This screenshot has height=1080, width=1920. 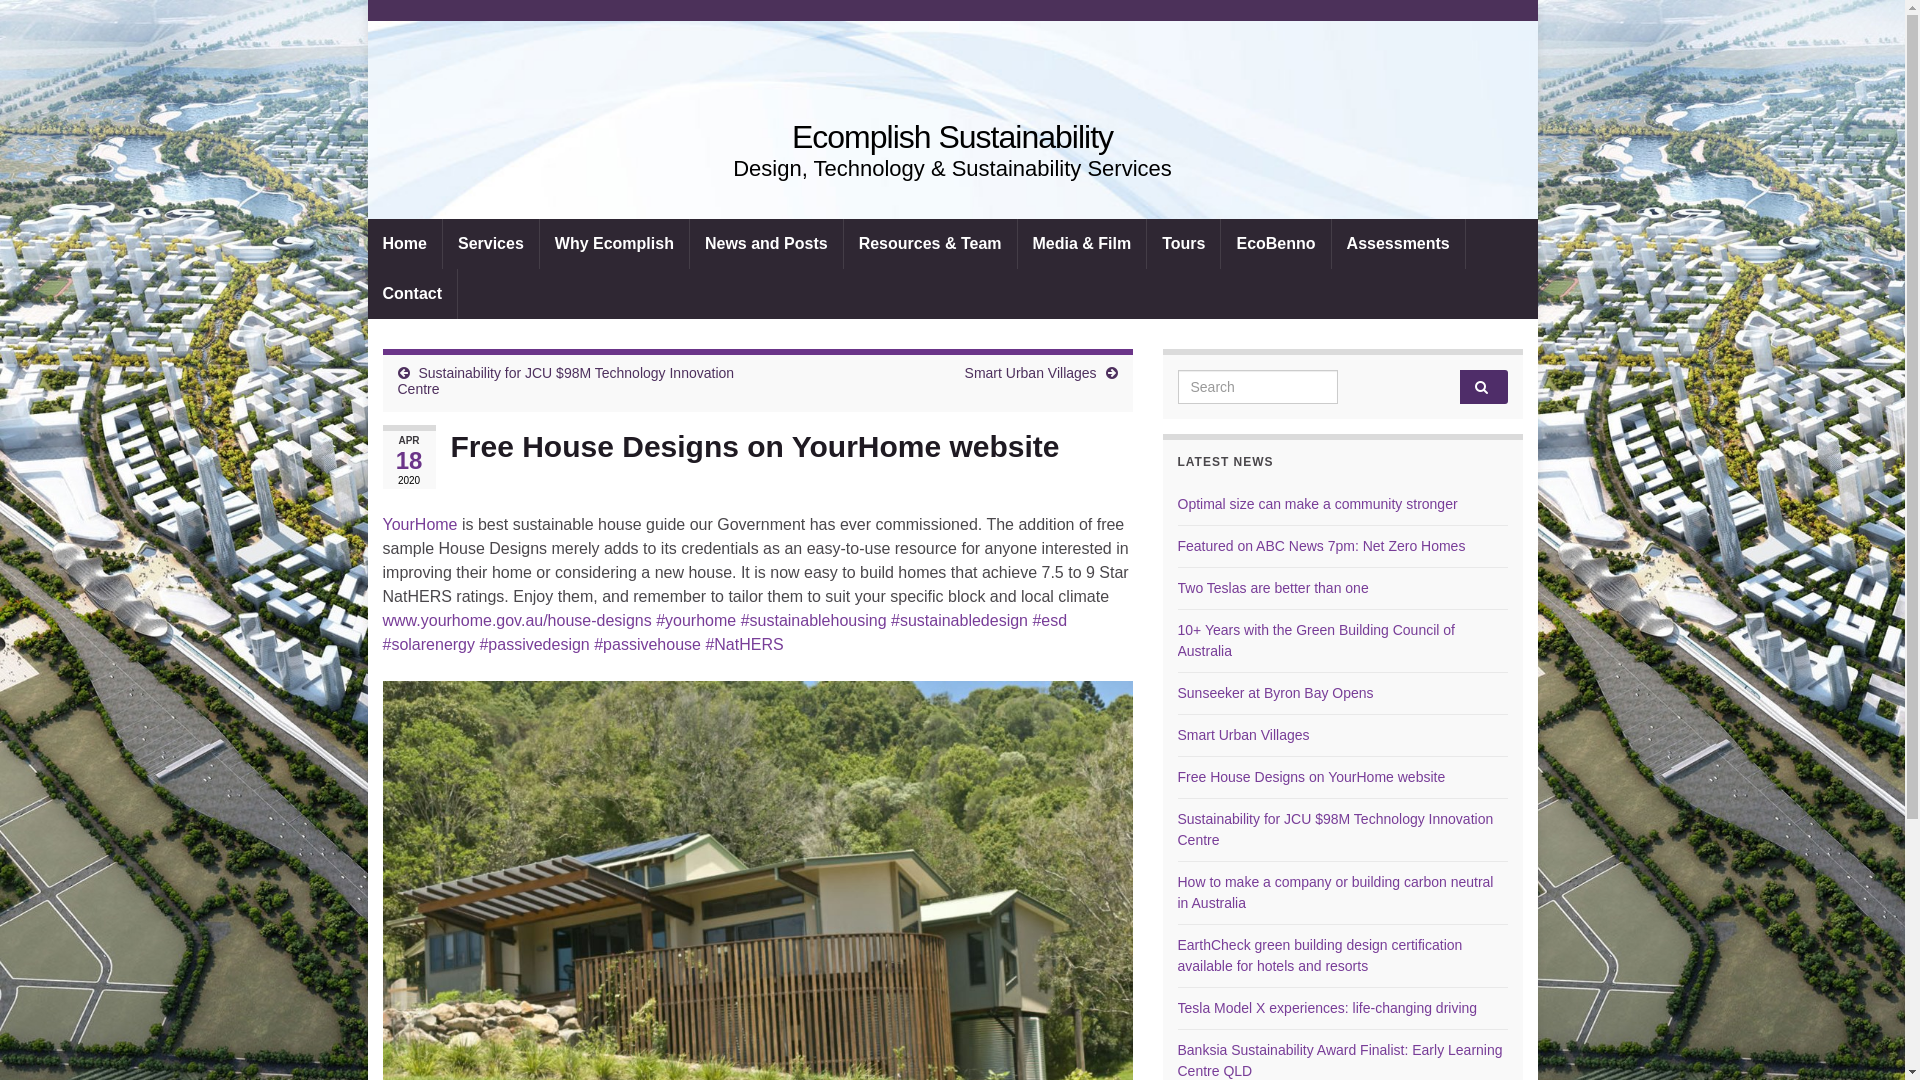 What do you see at coordinates (1276, 693) in the screenshot?
I see `Sunseeker at Byron Bay Opens` at bounding box center [1276, 693].